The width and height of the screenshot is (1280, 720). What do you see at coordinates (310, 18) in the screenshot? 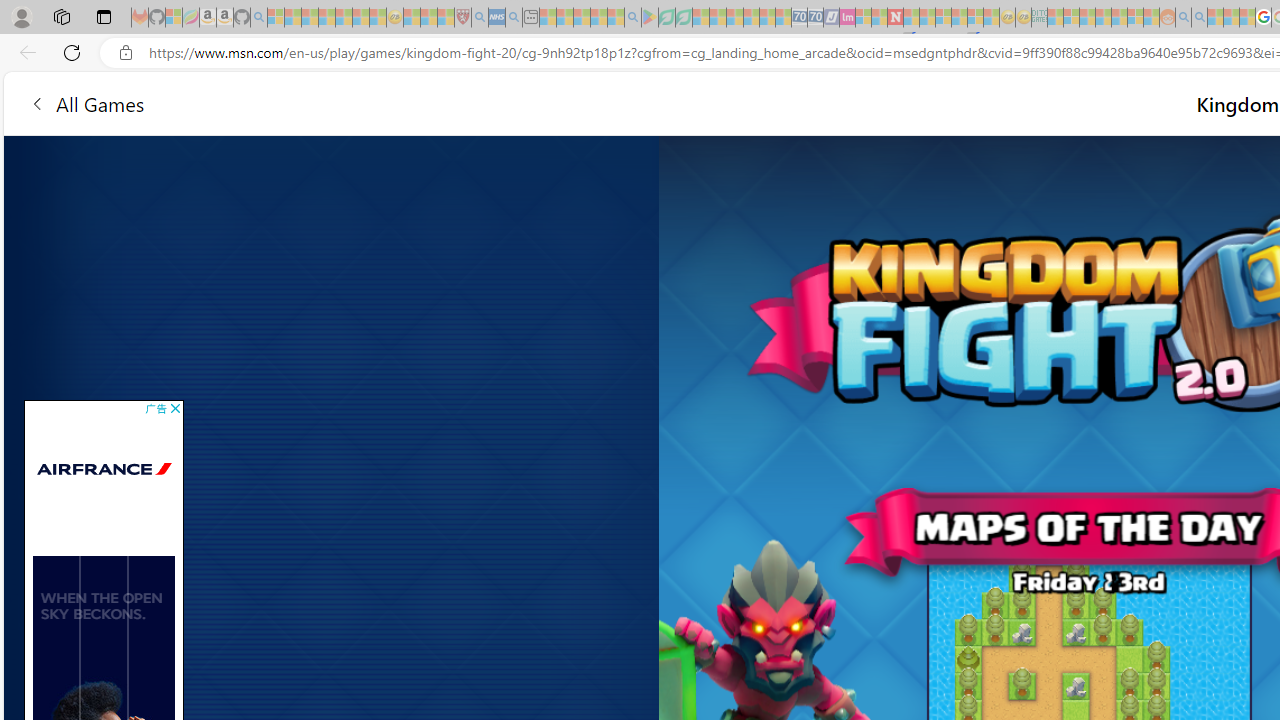
I see `The Weather Channel - MSN - Sleeping` at bounding box center [310, 18].